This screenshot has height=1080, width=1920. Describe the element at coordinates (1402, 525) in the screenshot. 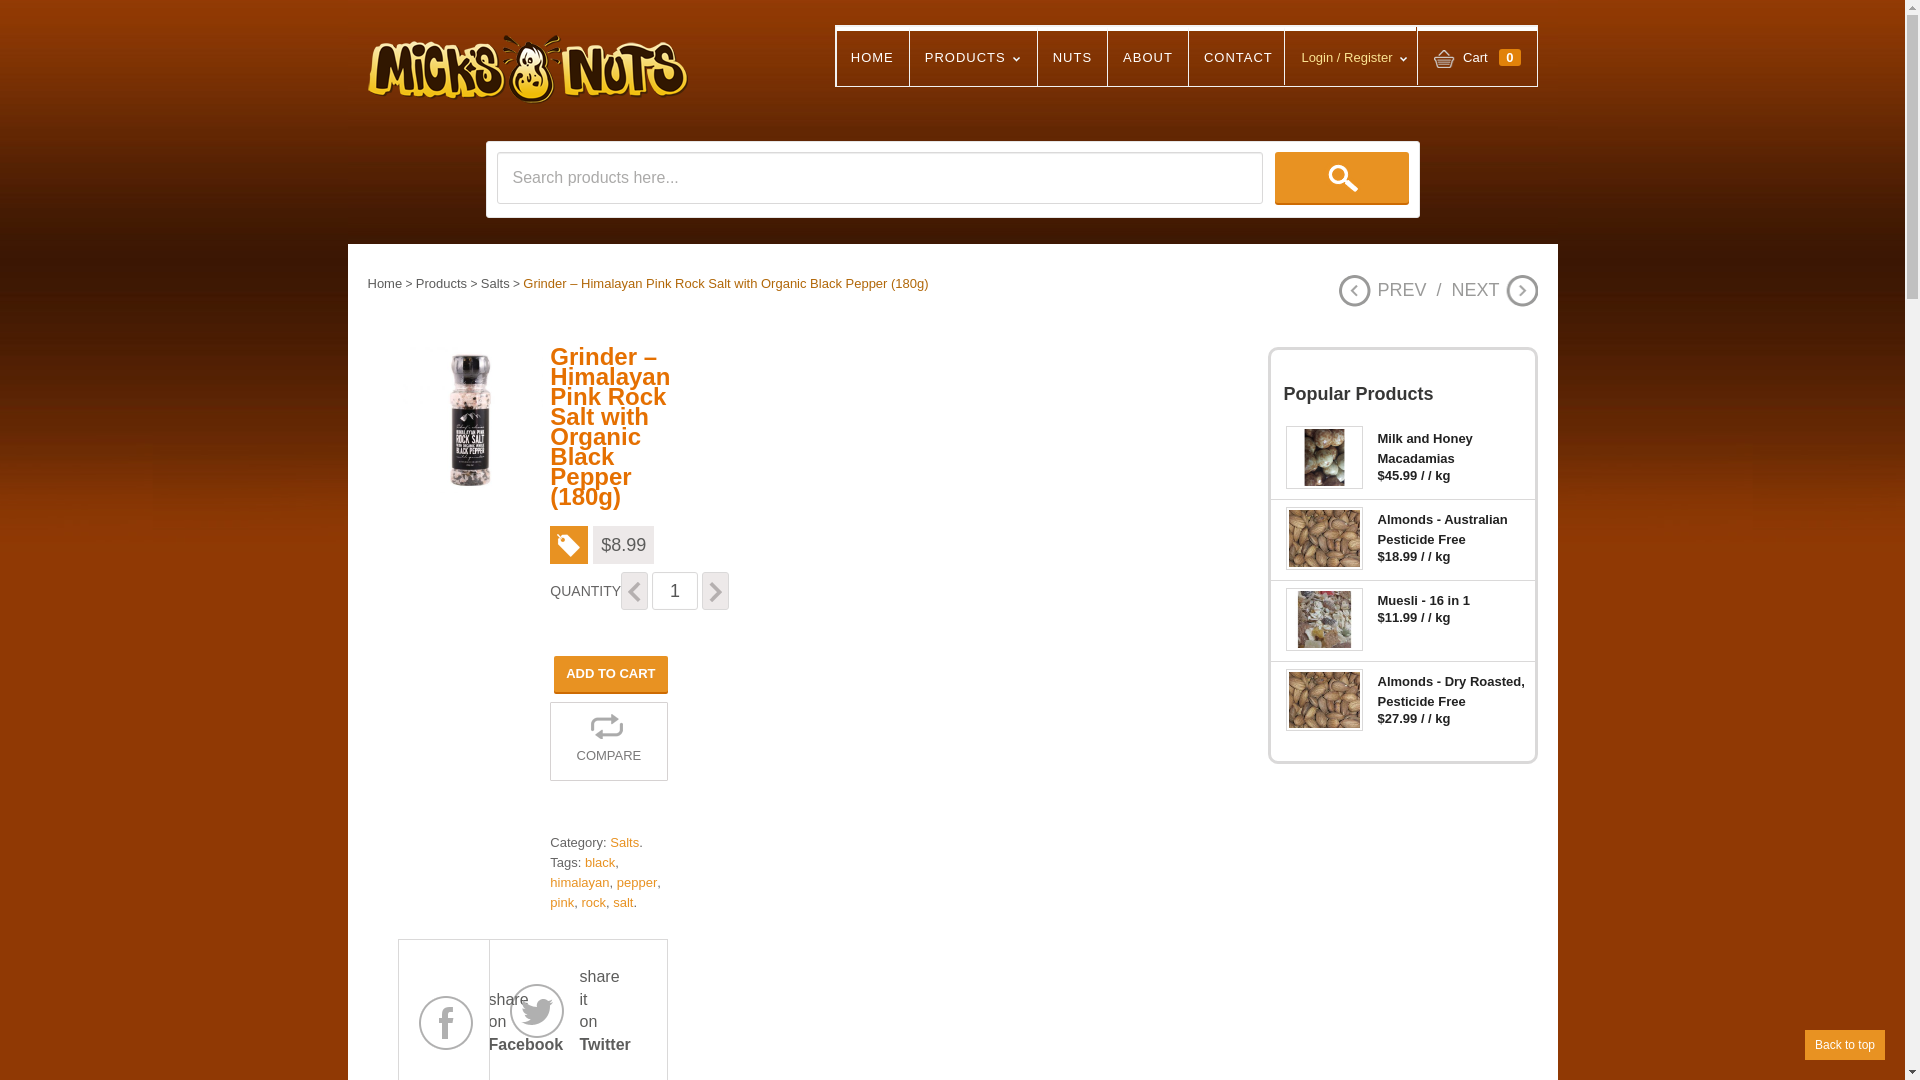

I see `Almonds - Australian Pesticide Free` at that location.